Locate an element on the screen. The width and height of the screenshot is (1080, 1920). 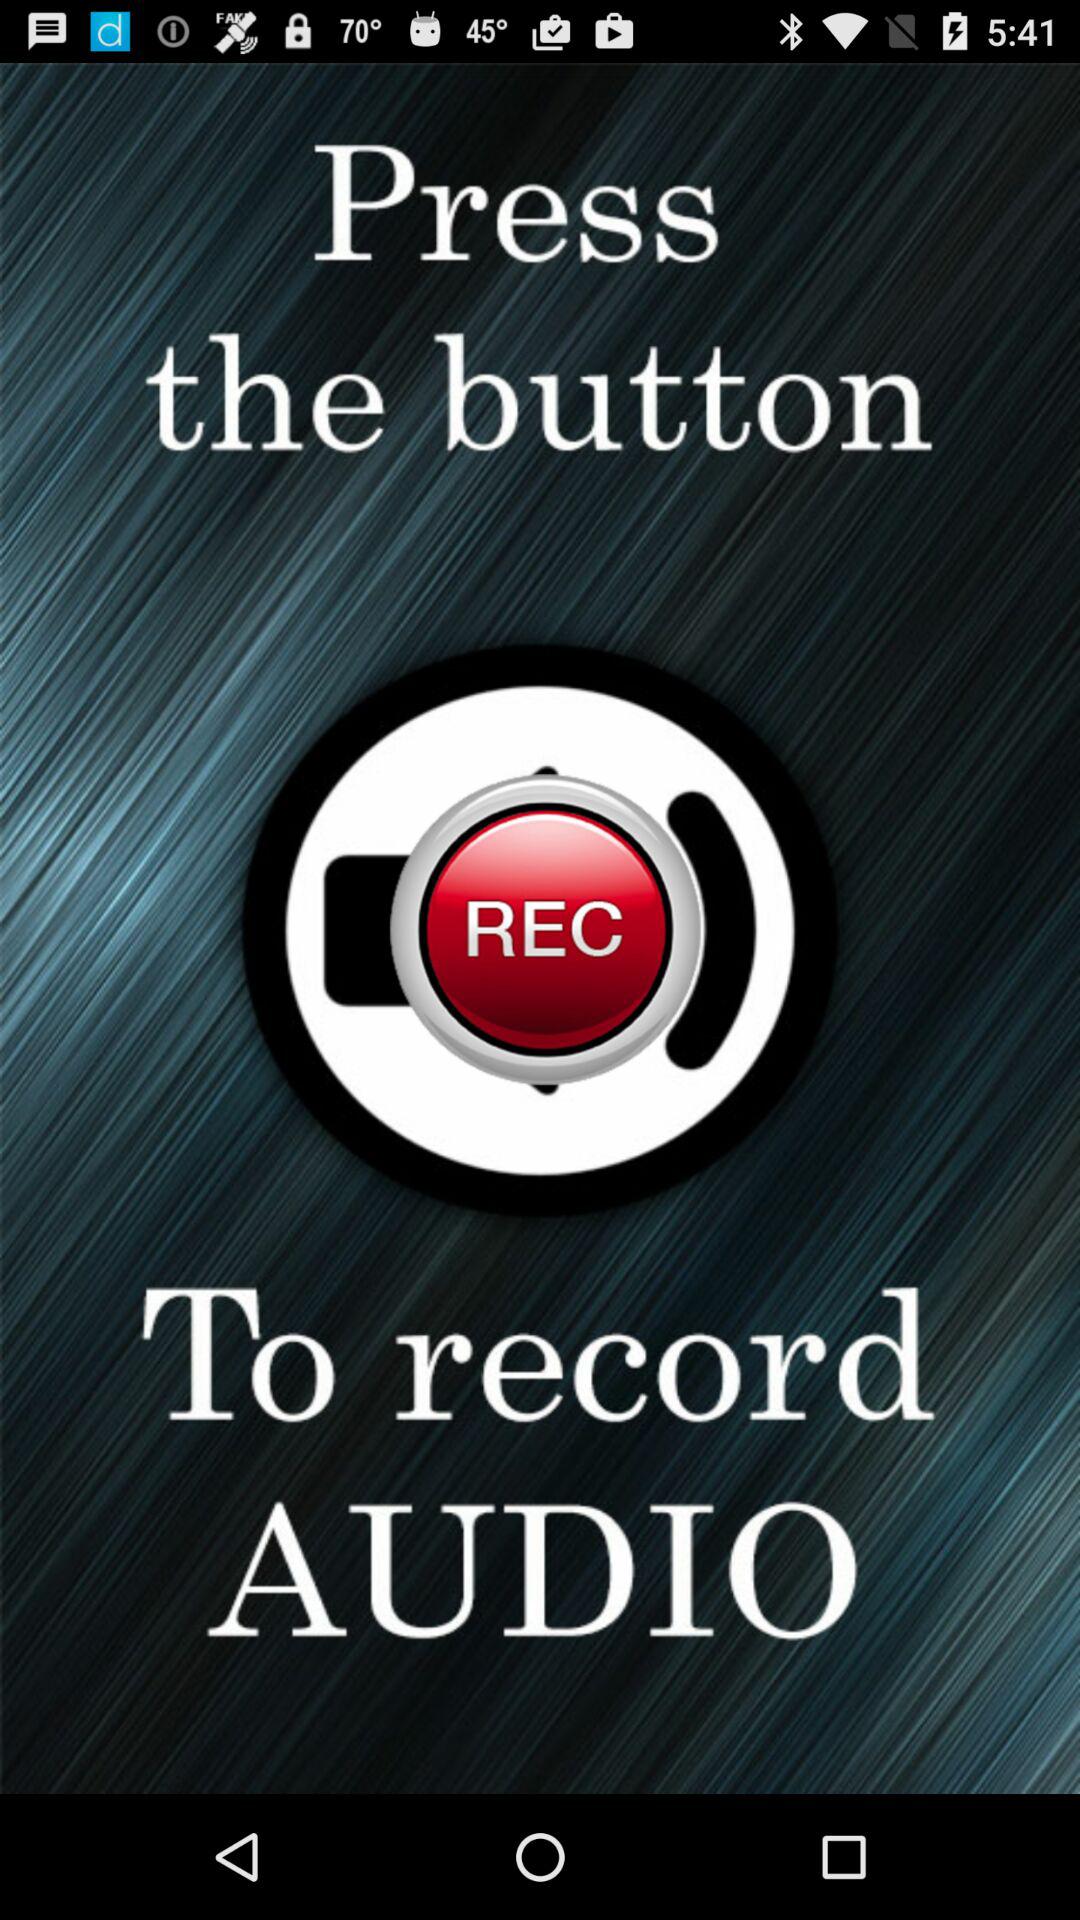
record is located at coordinates (540, 928).